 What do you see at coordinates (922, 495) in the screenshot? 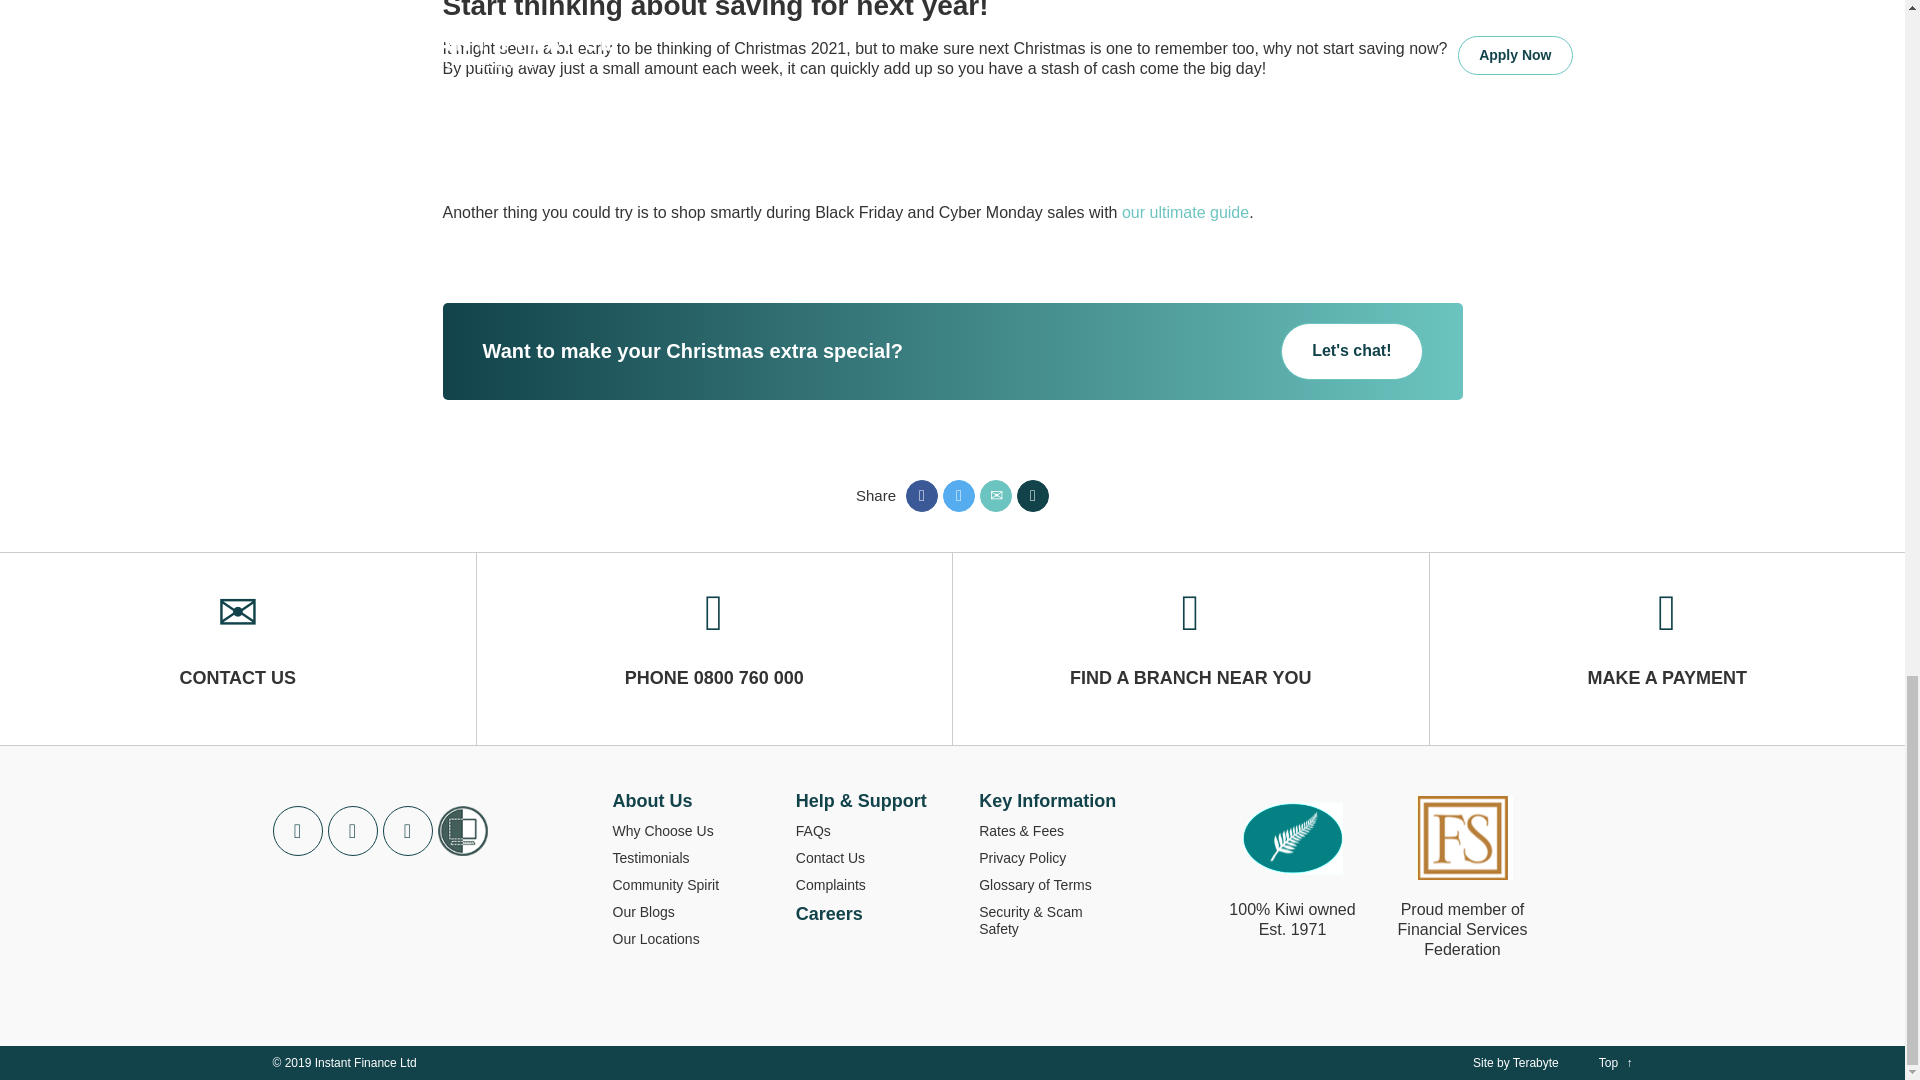
I see `Share on Facebook` at bounding box center [922, 495].